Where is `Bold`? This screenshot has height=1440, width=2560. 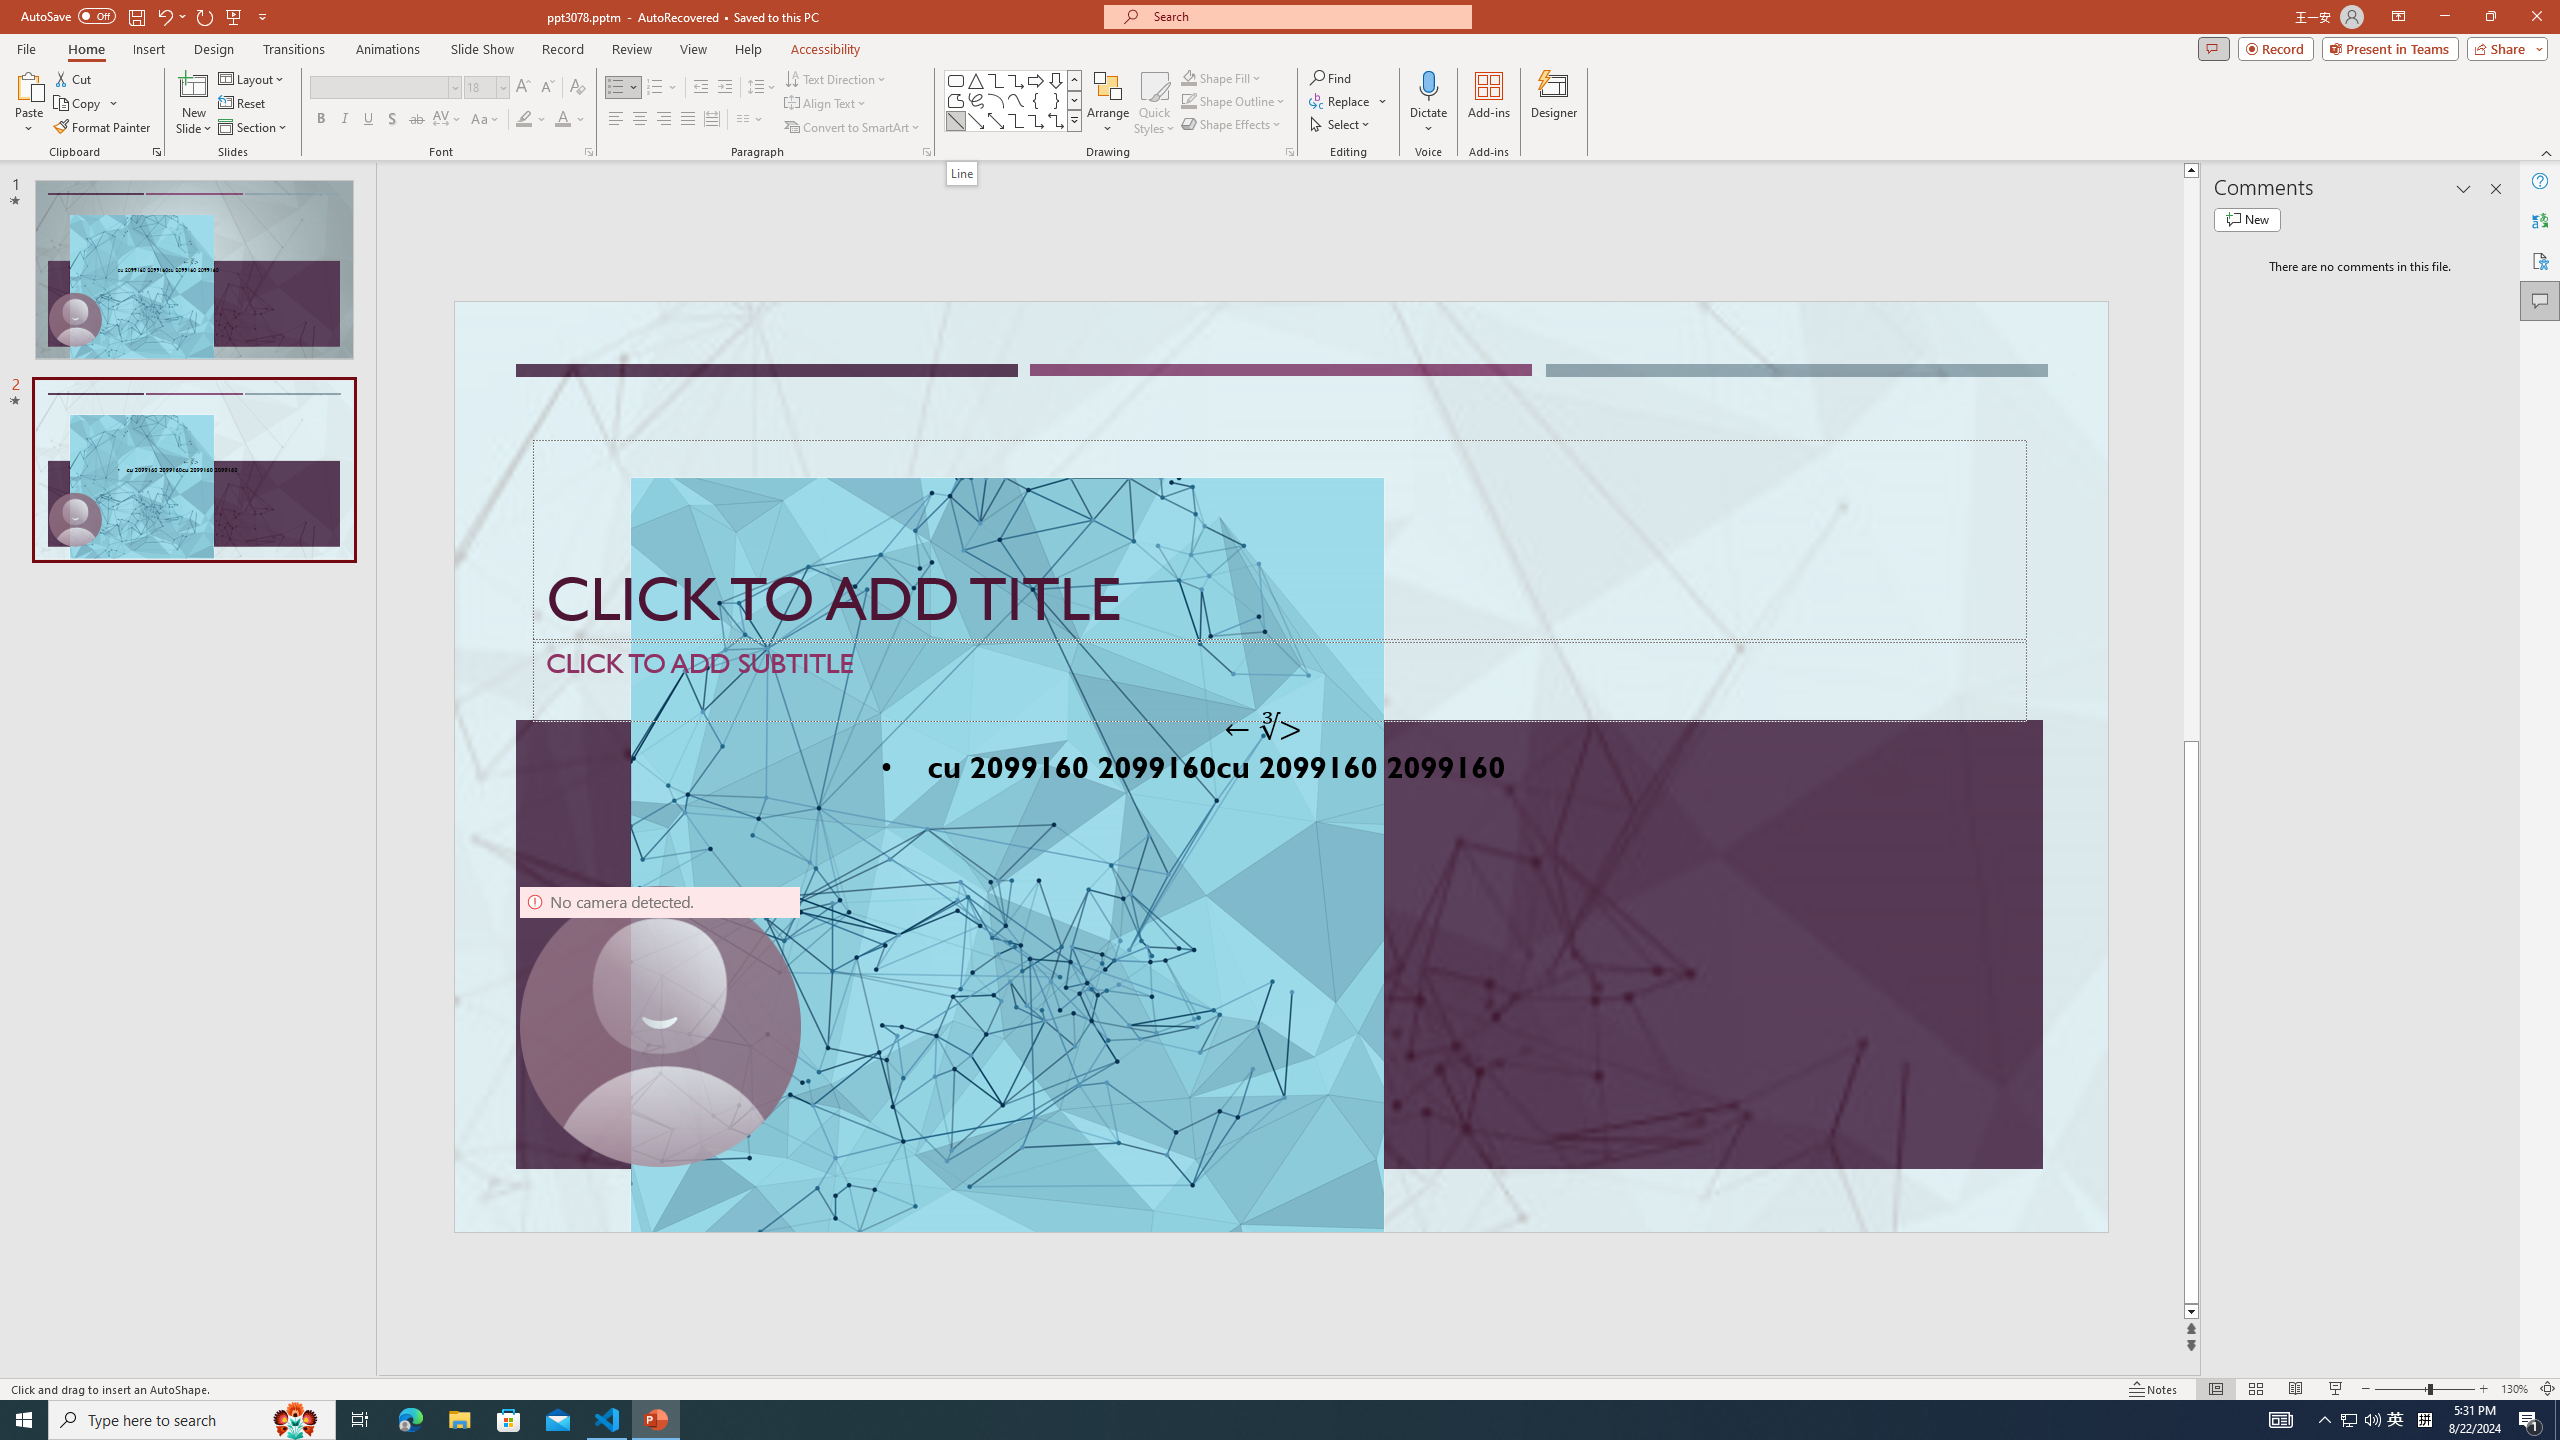
Bold is located at coordinates (320, 120).